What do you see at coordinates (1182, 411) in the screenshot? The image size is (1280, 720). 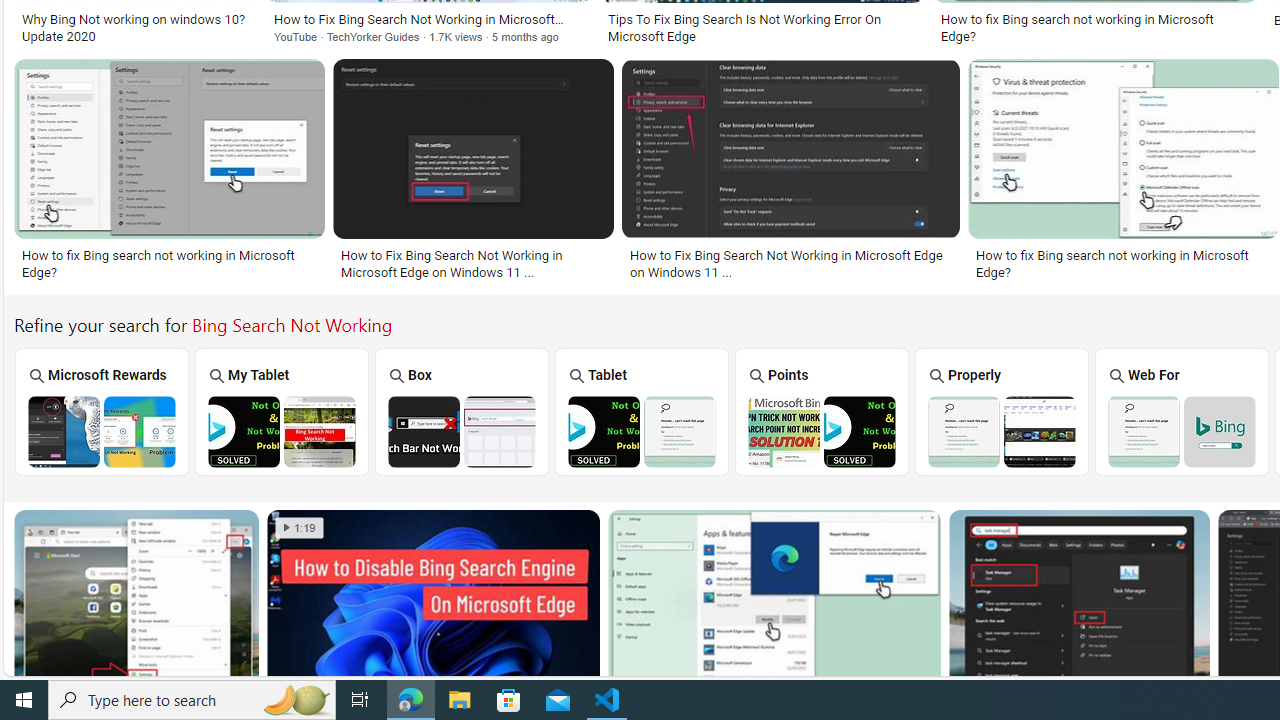 I see `Web For` at bounding box center [1182, 411].